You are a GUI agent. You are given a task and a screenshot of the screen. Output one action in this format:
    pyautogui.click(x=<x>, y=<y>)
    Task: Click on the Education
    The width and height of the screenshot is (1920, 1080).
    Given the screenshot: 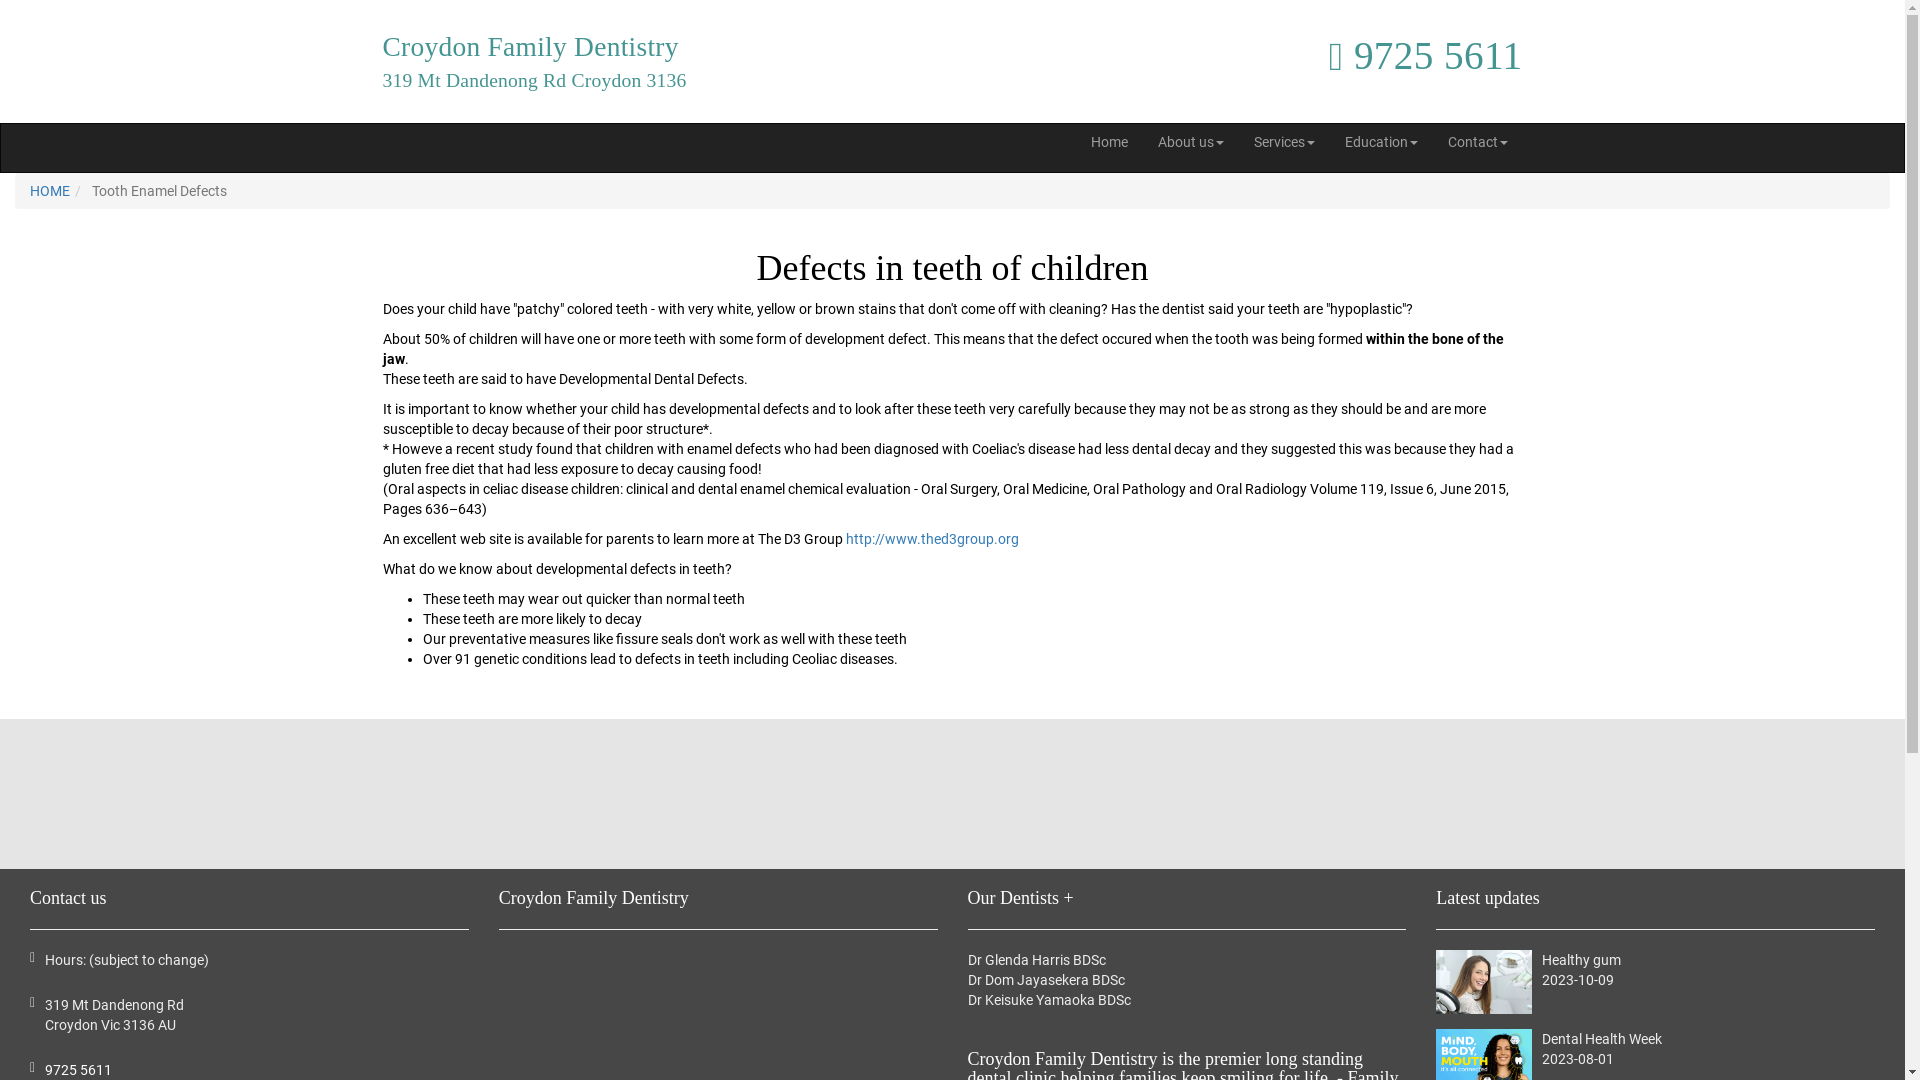 What is the action you would take?
    pyautogui.click(x=1380, y=142)
    